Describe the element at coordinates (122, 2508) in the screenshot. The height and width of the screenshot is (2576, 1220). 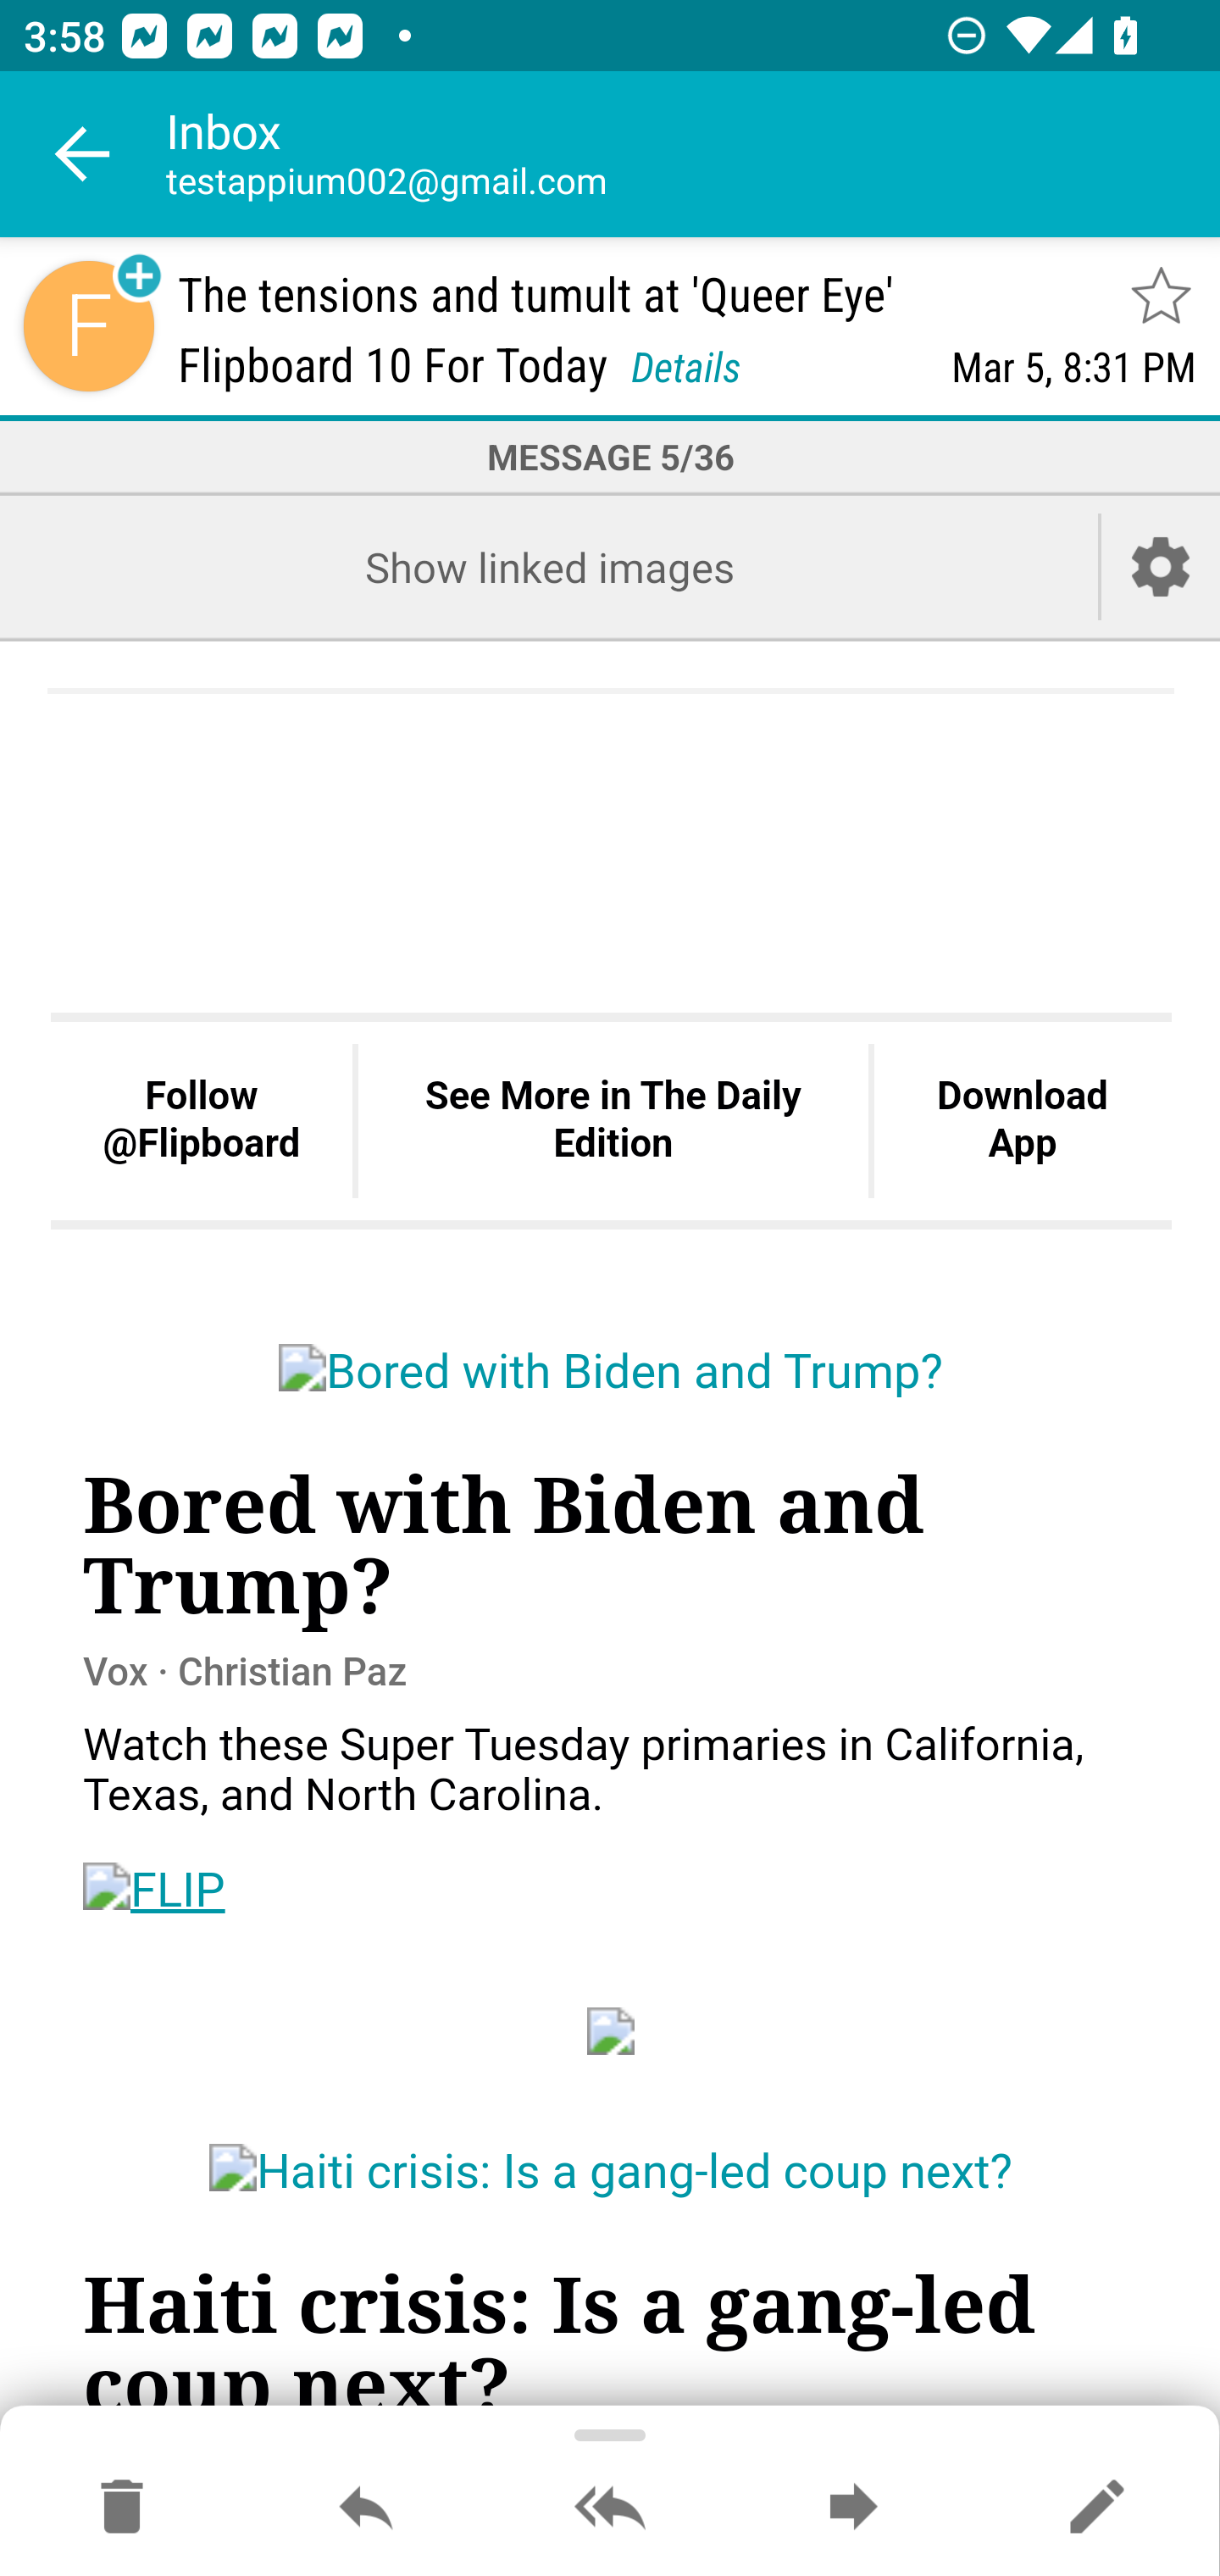
I see `Move to Deleted` at that location.